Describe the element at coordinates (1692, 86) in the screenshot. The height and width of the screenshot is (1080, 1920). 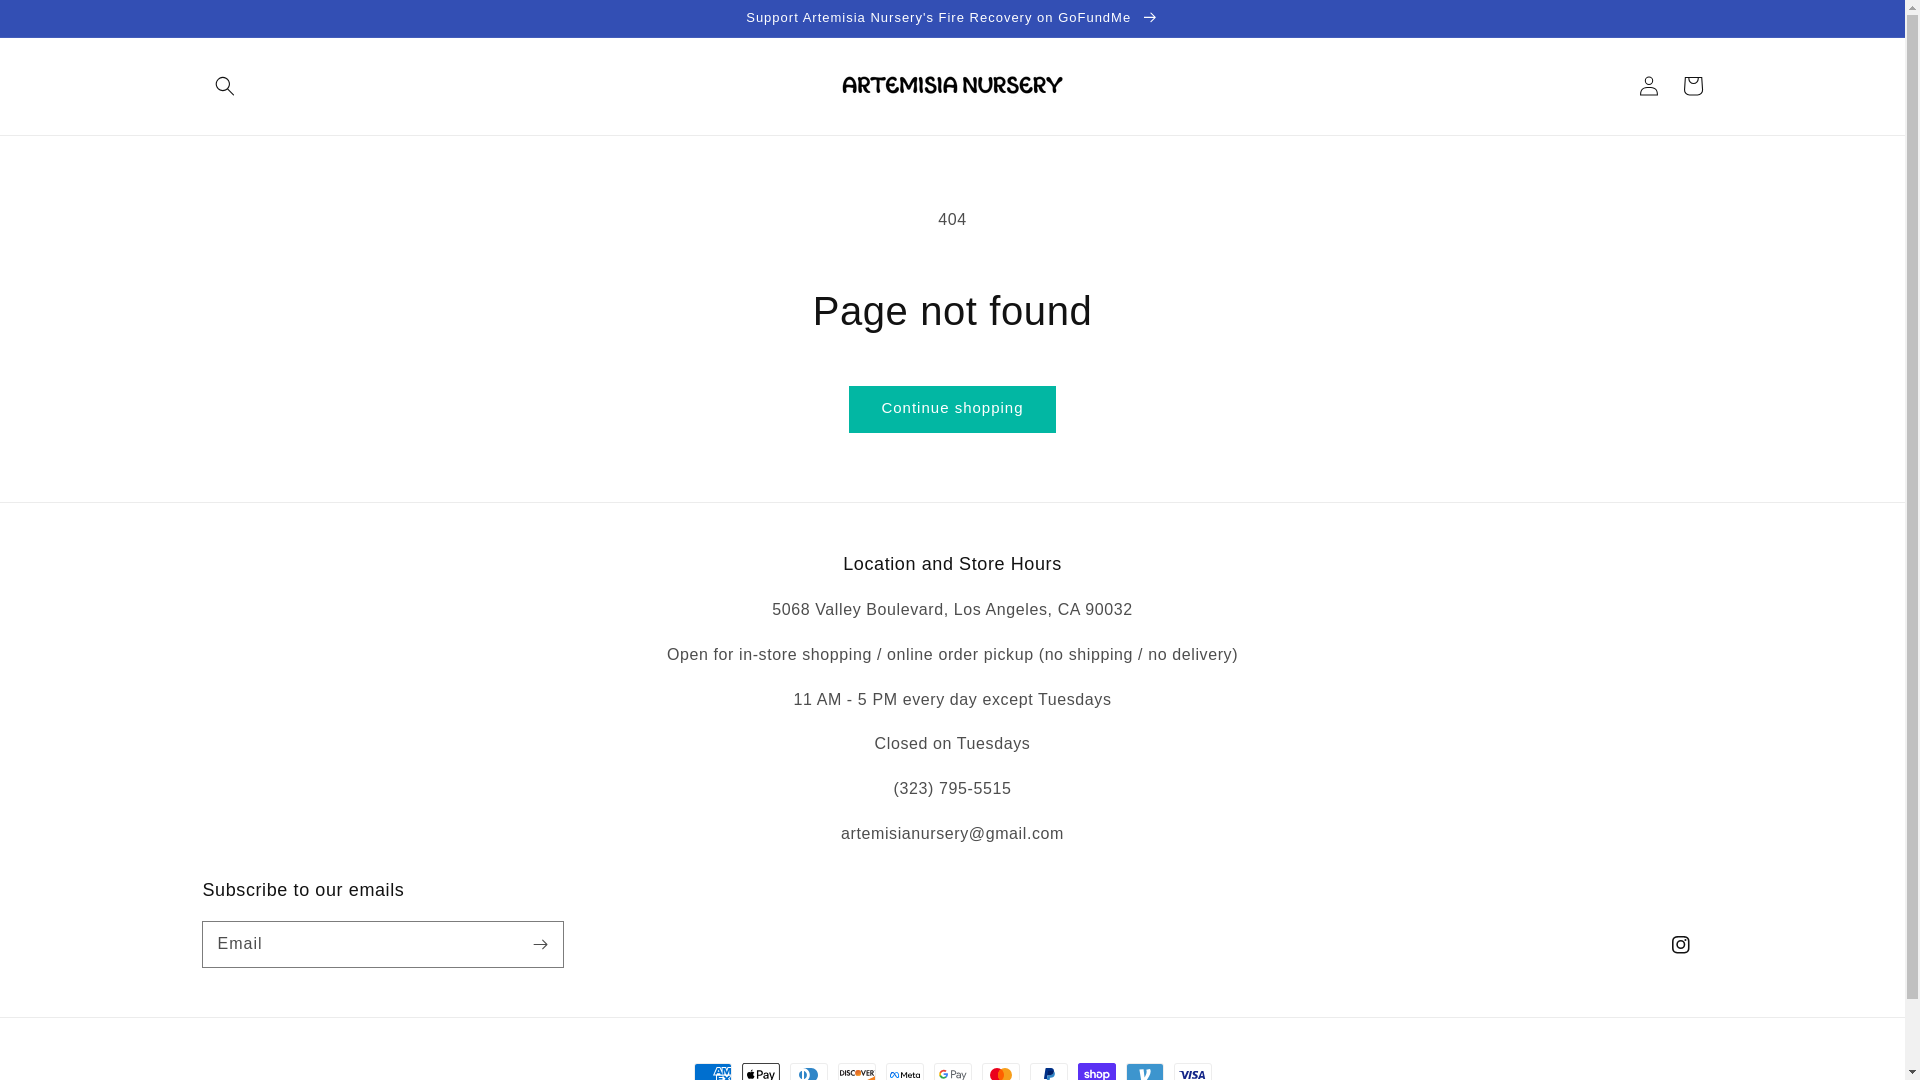
I see `Cart` at that location.